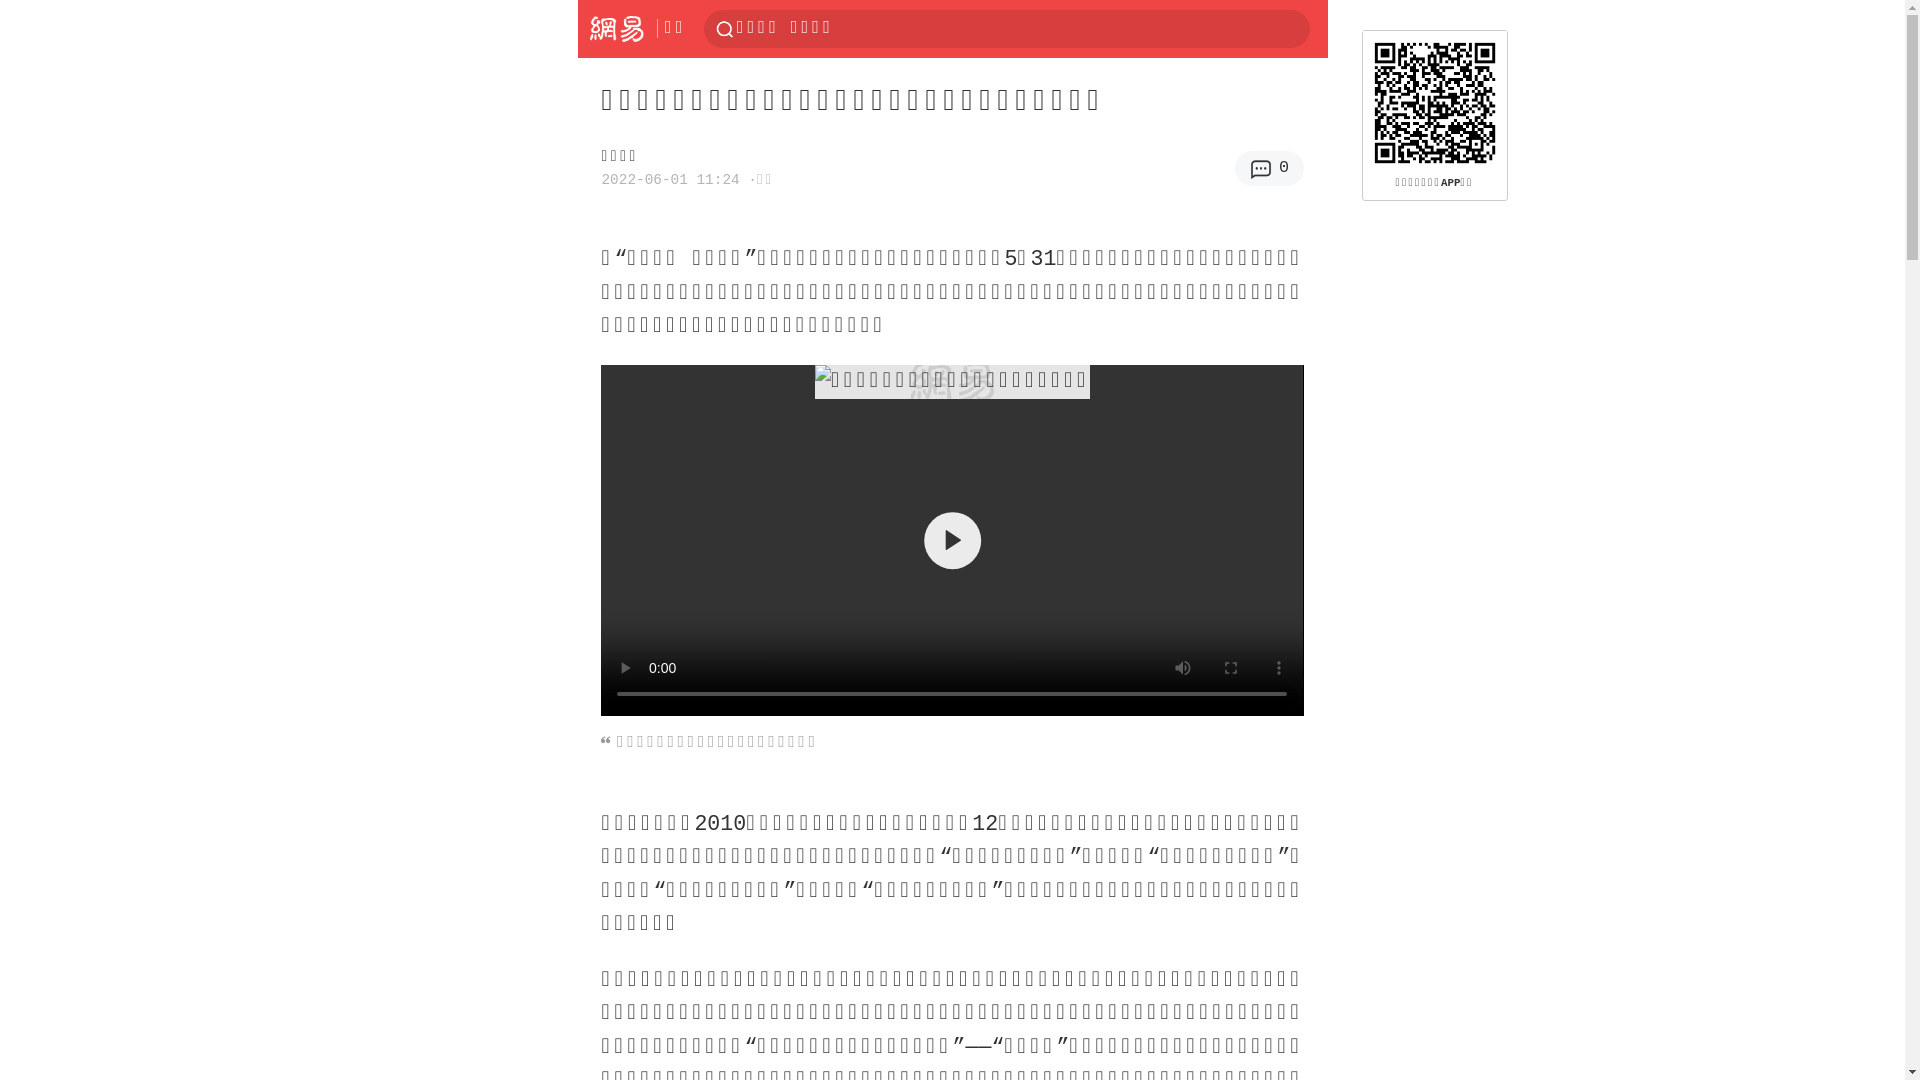 The image size is (1920, 1080). I want to click on 0, so click(1270, 168).